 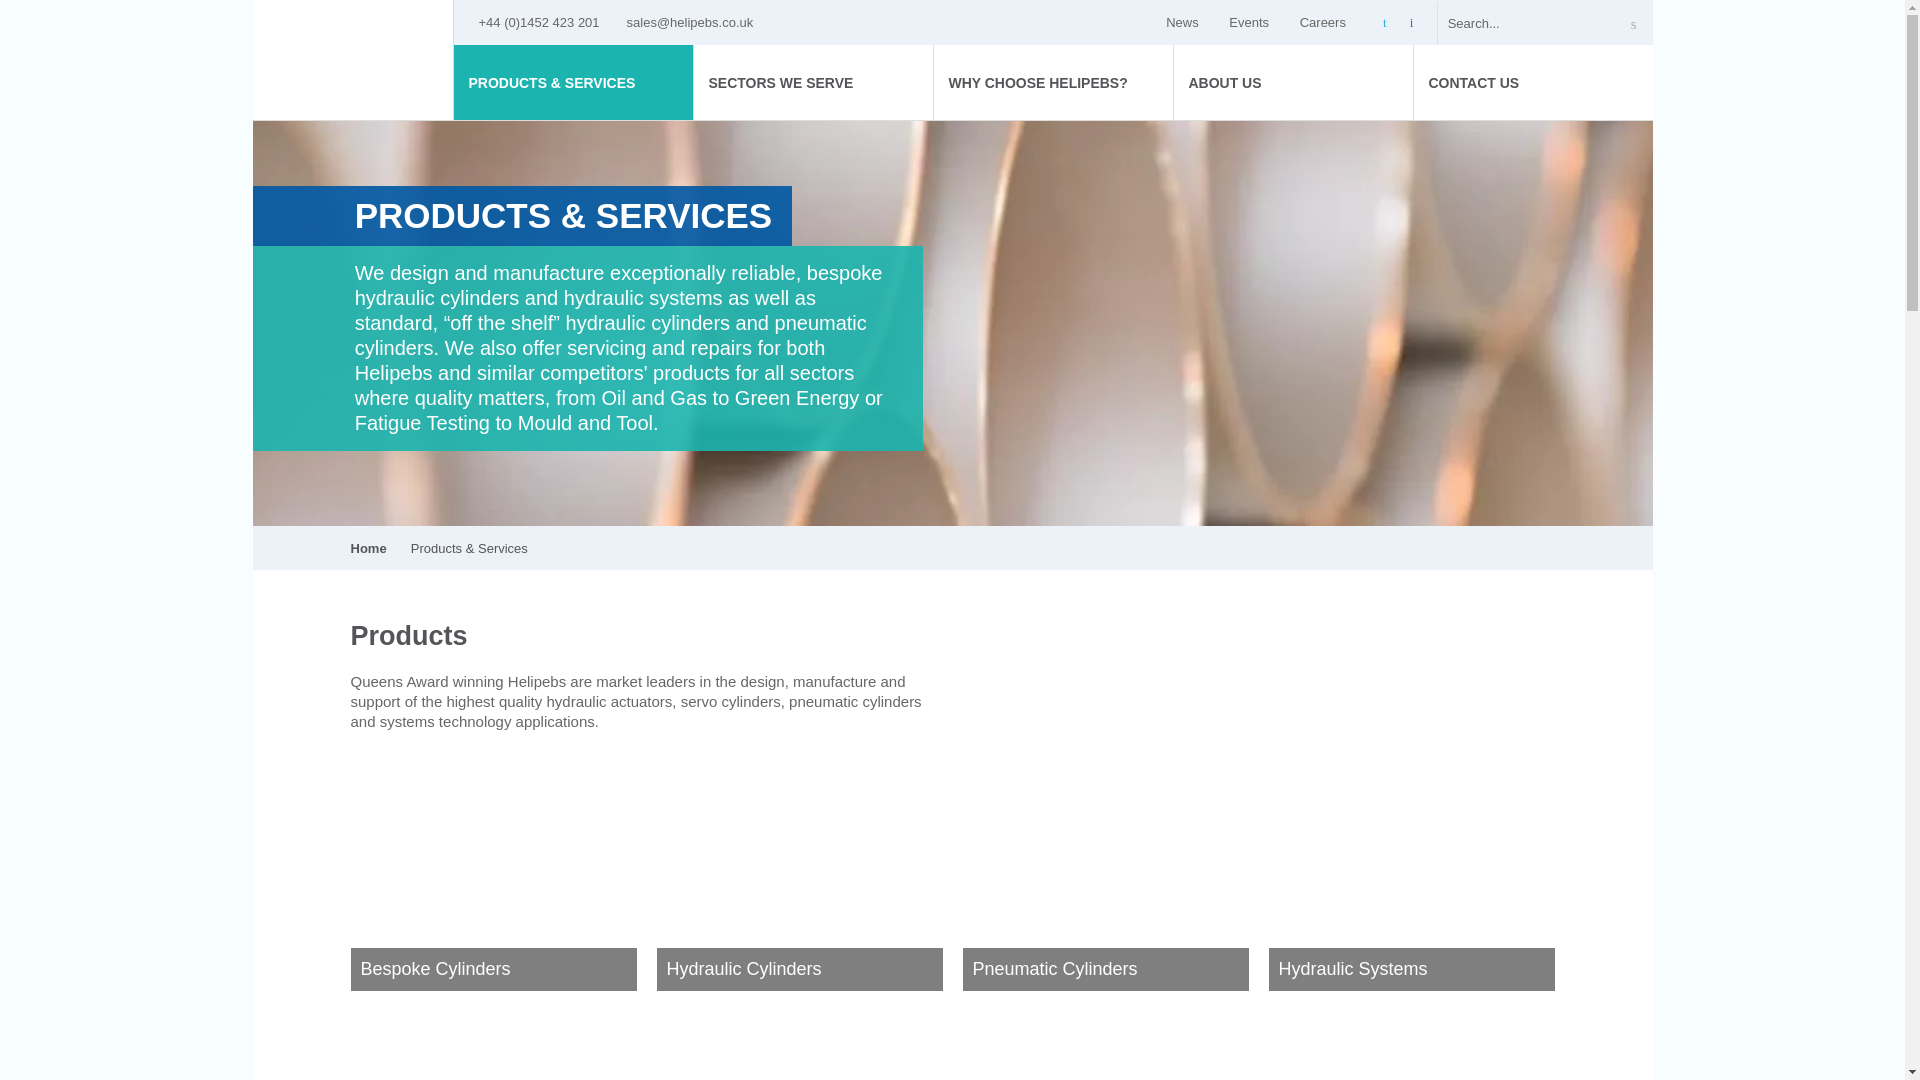 What do you see at coordinates (353, 58) in the screenshot?
I see `Helipebs` at bounding box center [353, 58].